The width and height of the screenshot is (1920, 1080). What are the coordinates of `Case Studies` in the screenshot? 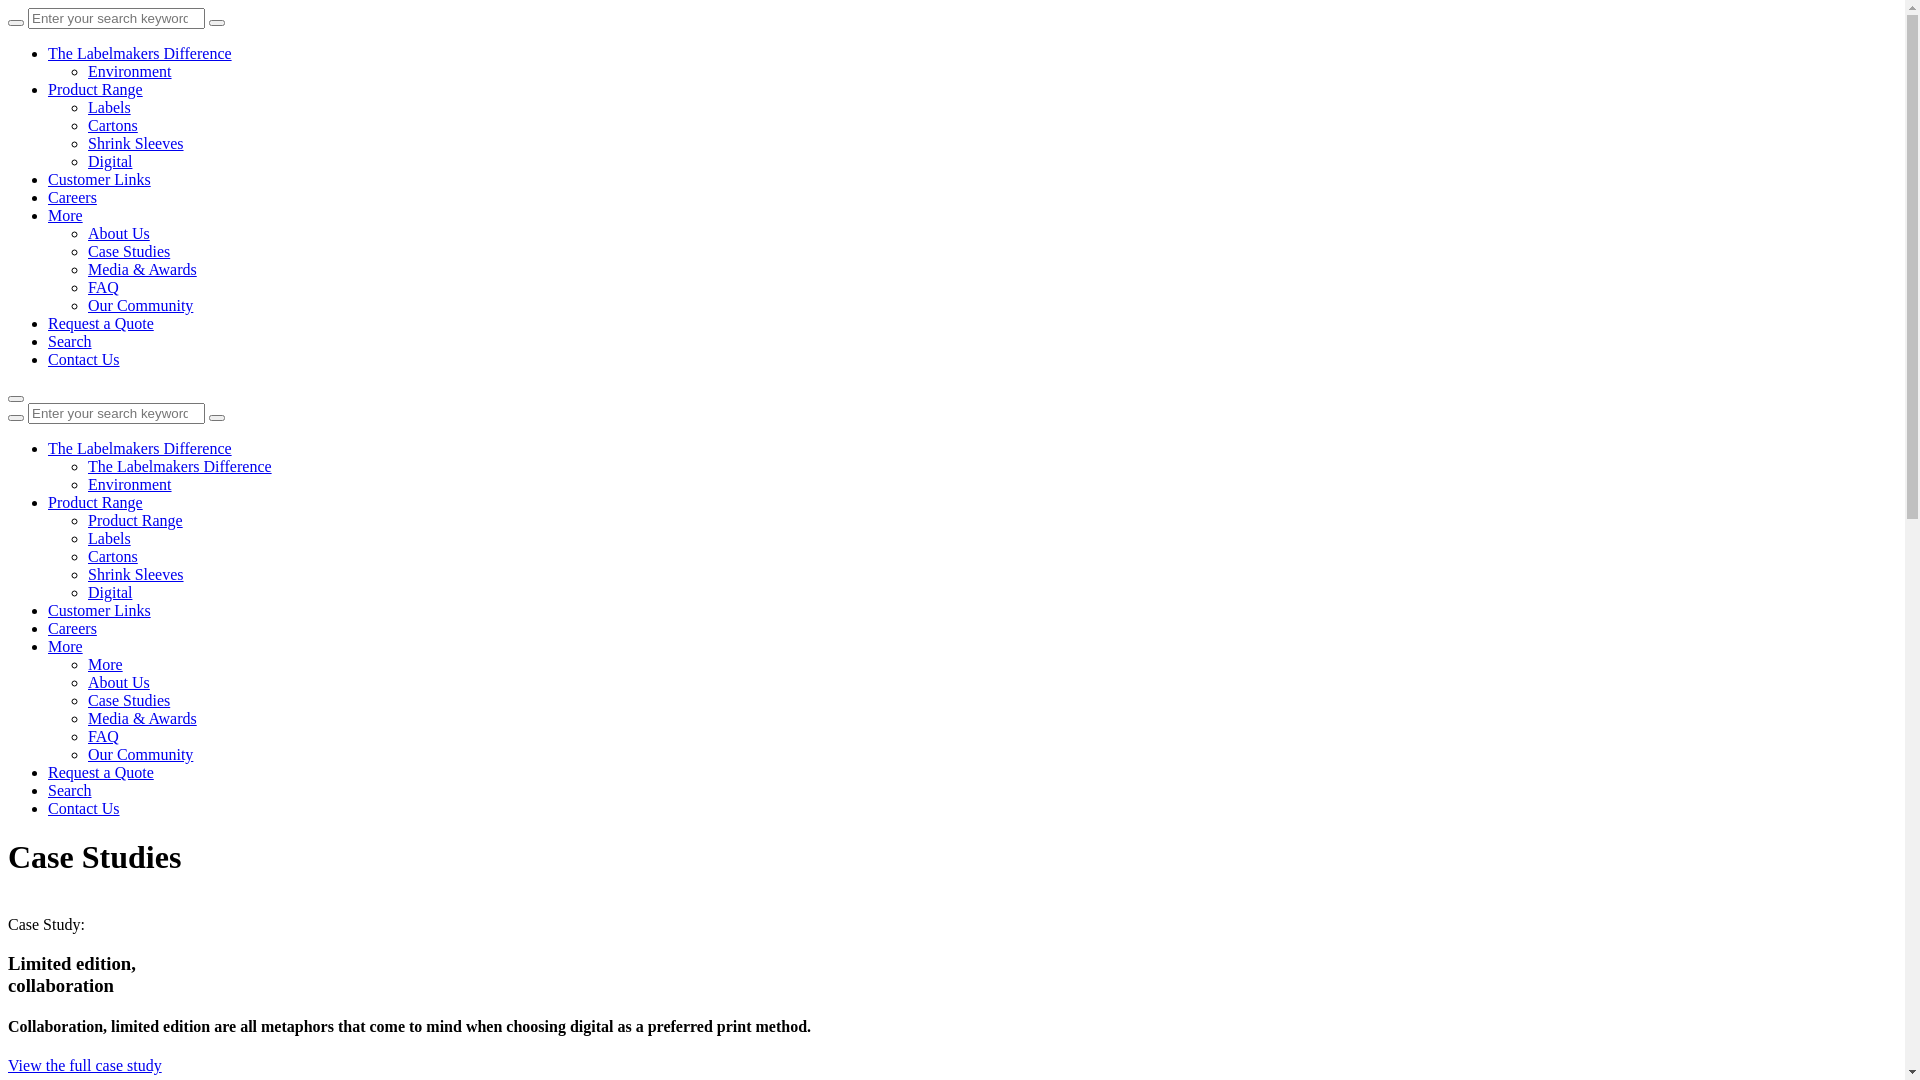 It's located at (129, 252).